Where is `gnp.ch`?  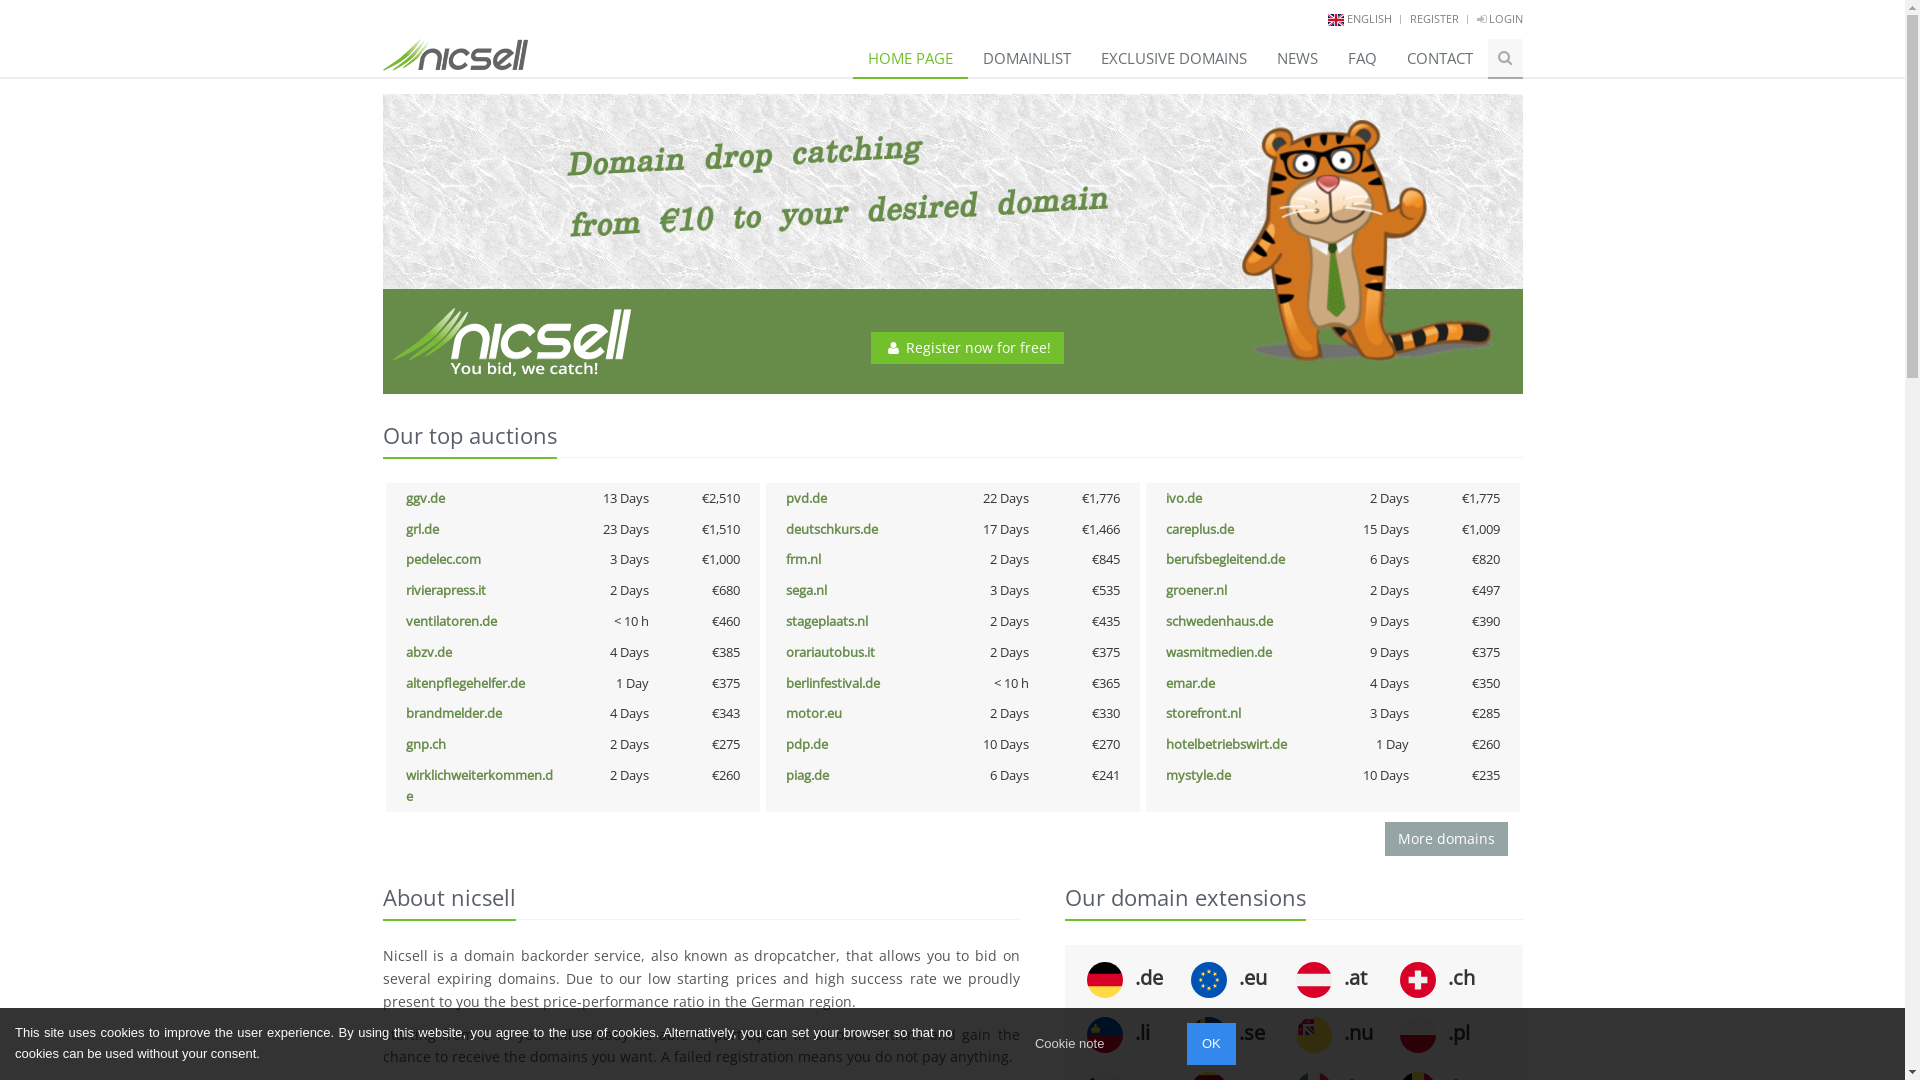 gnp.ch is located at coordinates (426, 744).